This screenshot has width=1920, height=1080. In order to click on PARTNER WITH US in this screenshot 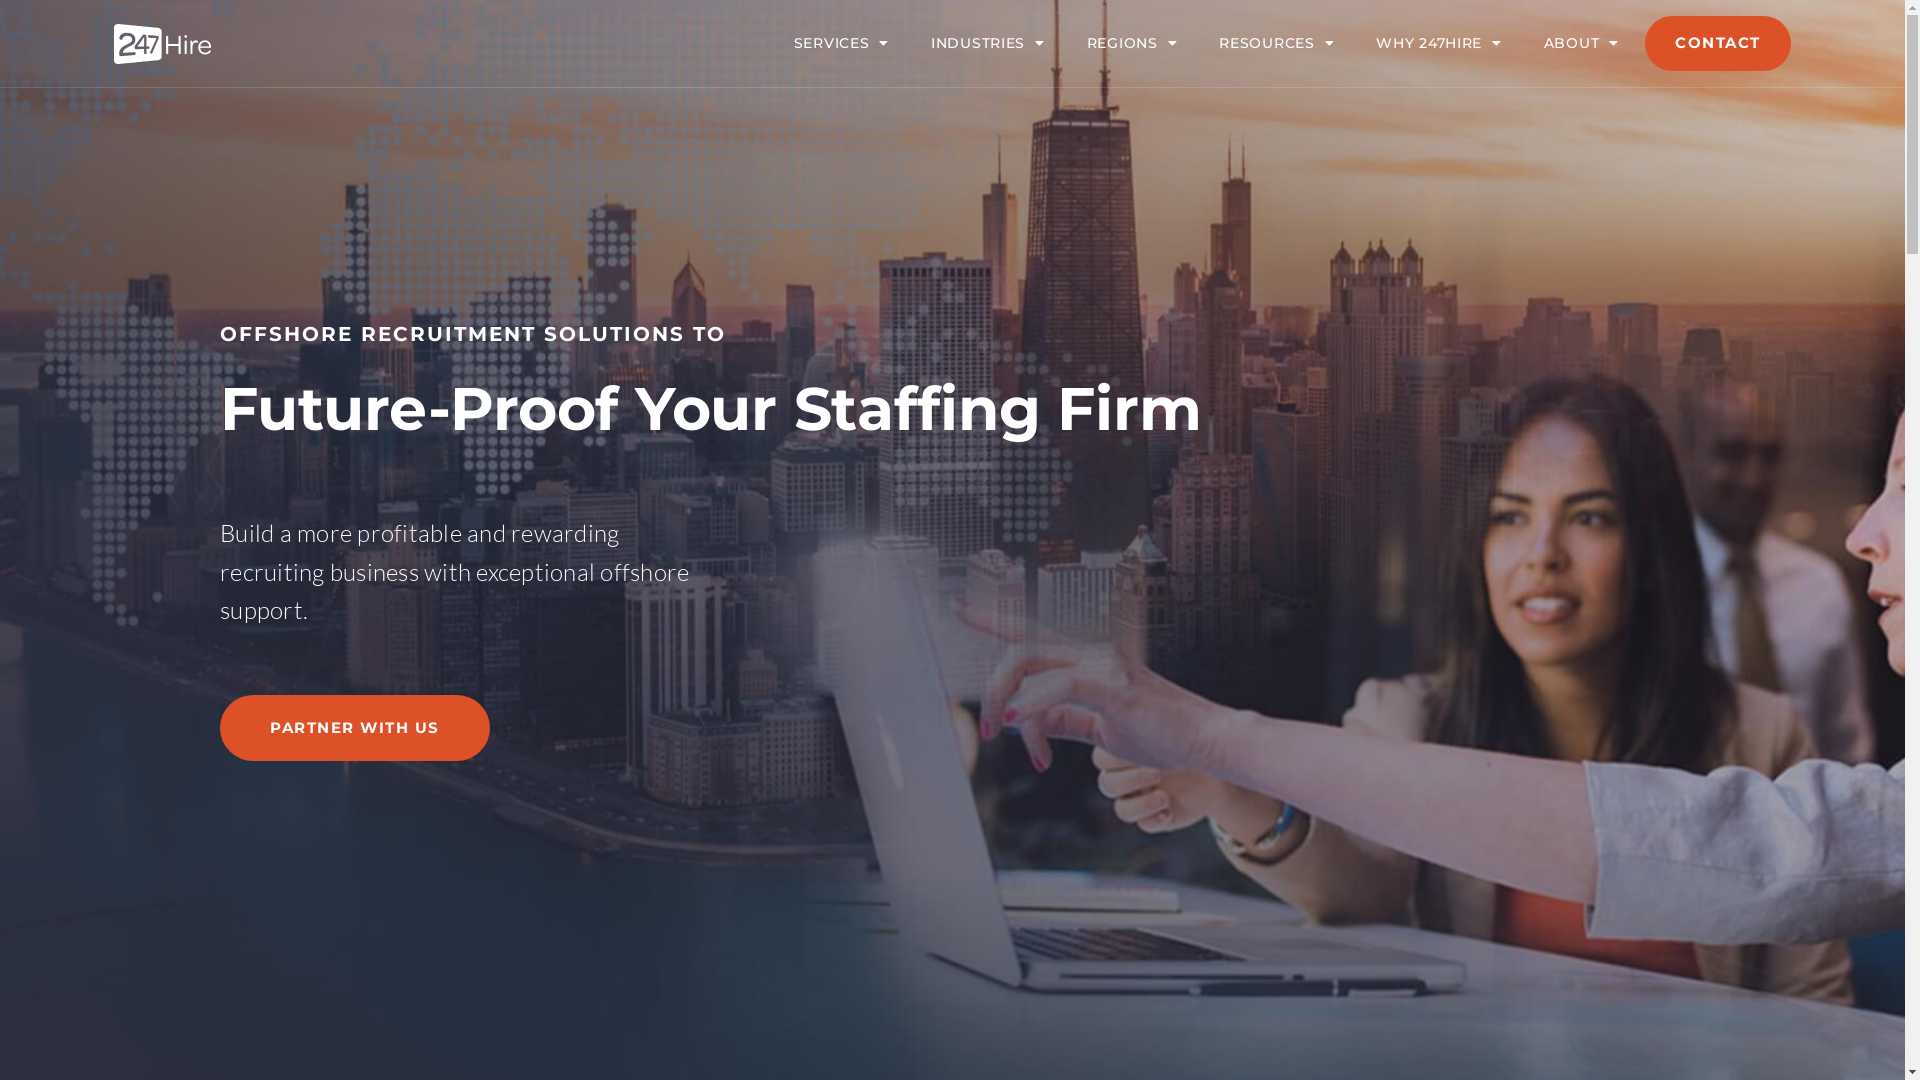, I will do `click(354, 728)`.